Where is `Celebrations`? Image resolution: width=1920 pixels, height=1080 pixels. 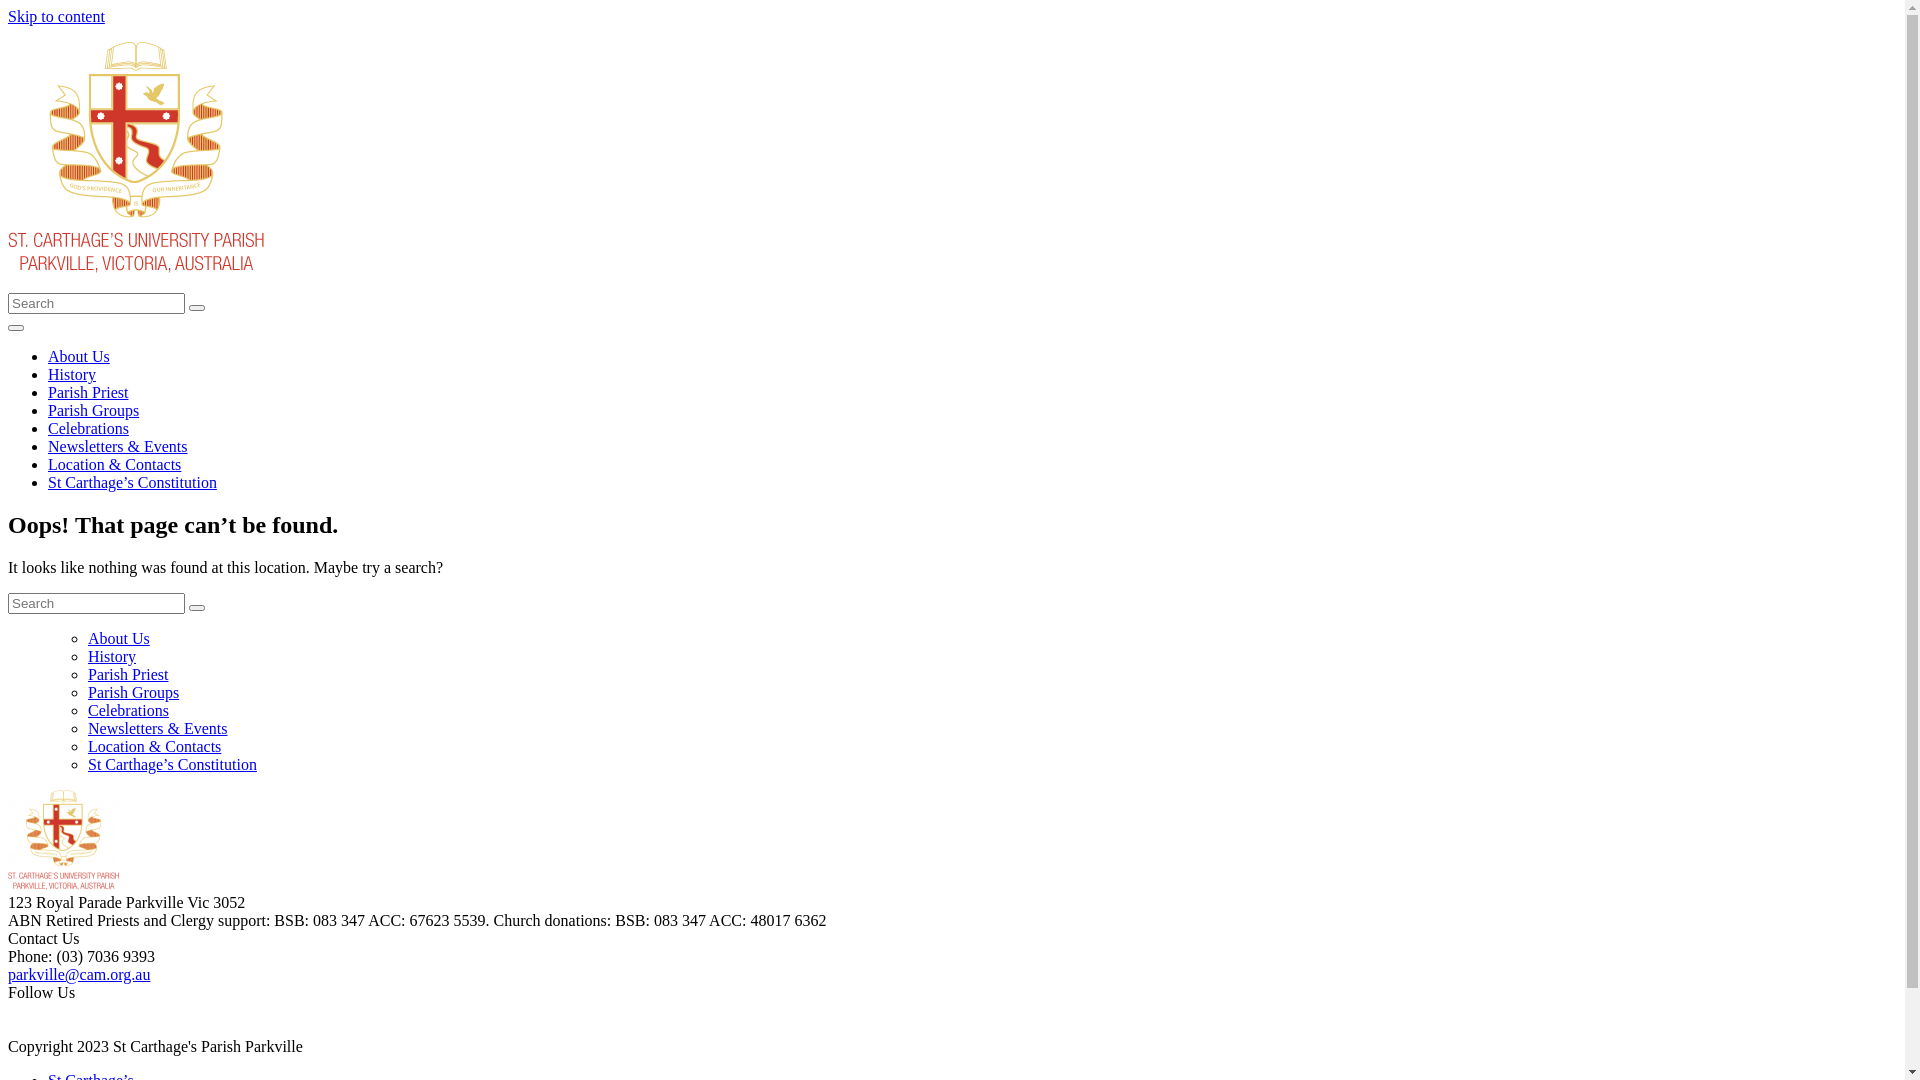
Celebrations is located at coordinates (128, 710).